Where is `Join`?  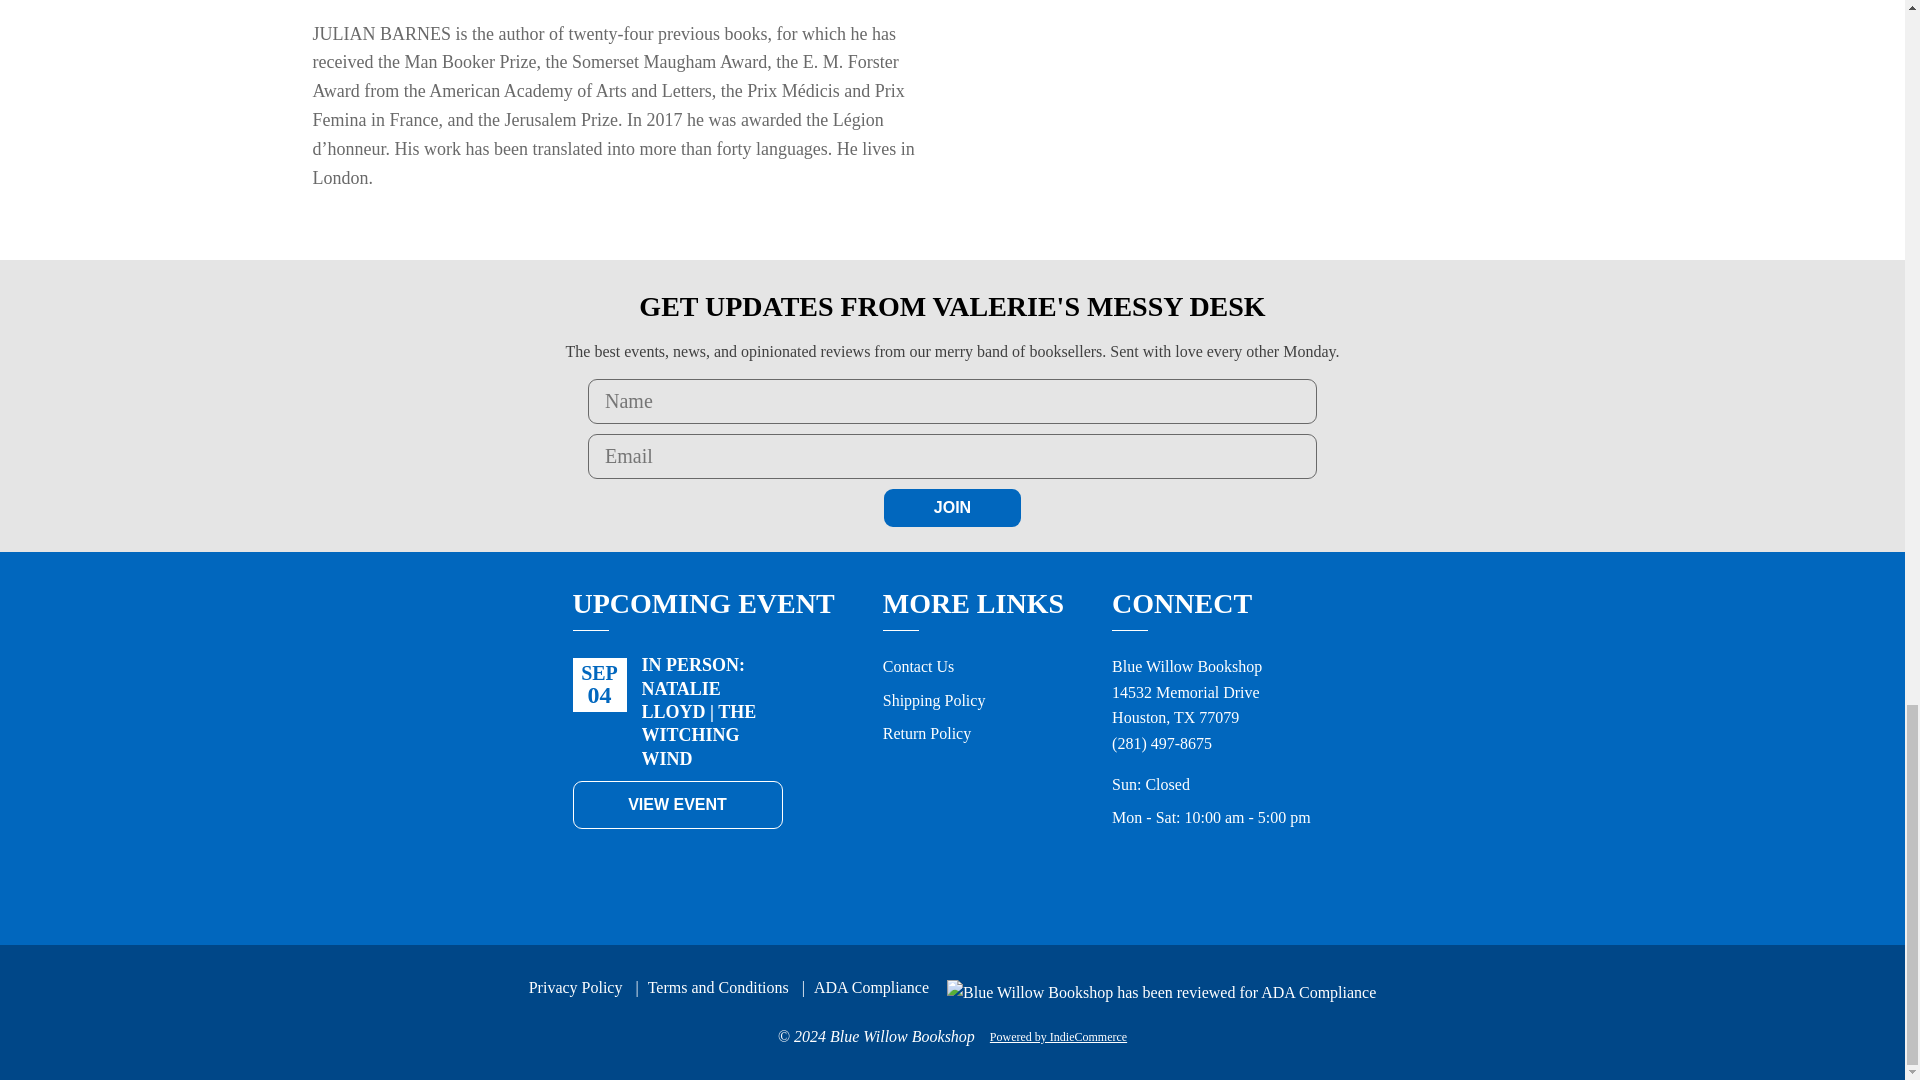
Join is located at coordinates (952, 508).